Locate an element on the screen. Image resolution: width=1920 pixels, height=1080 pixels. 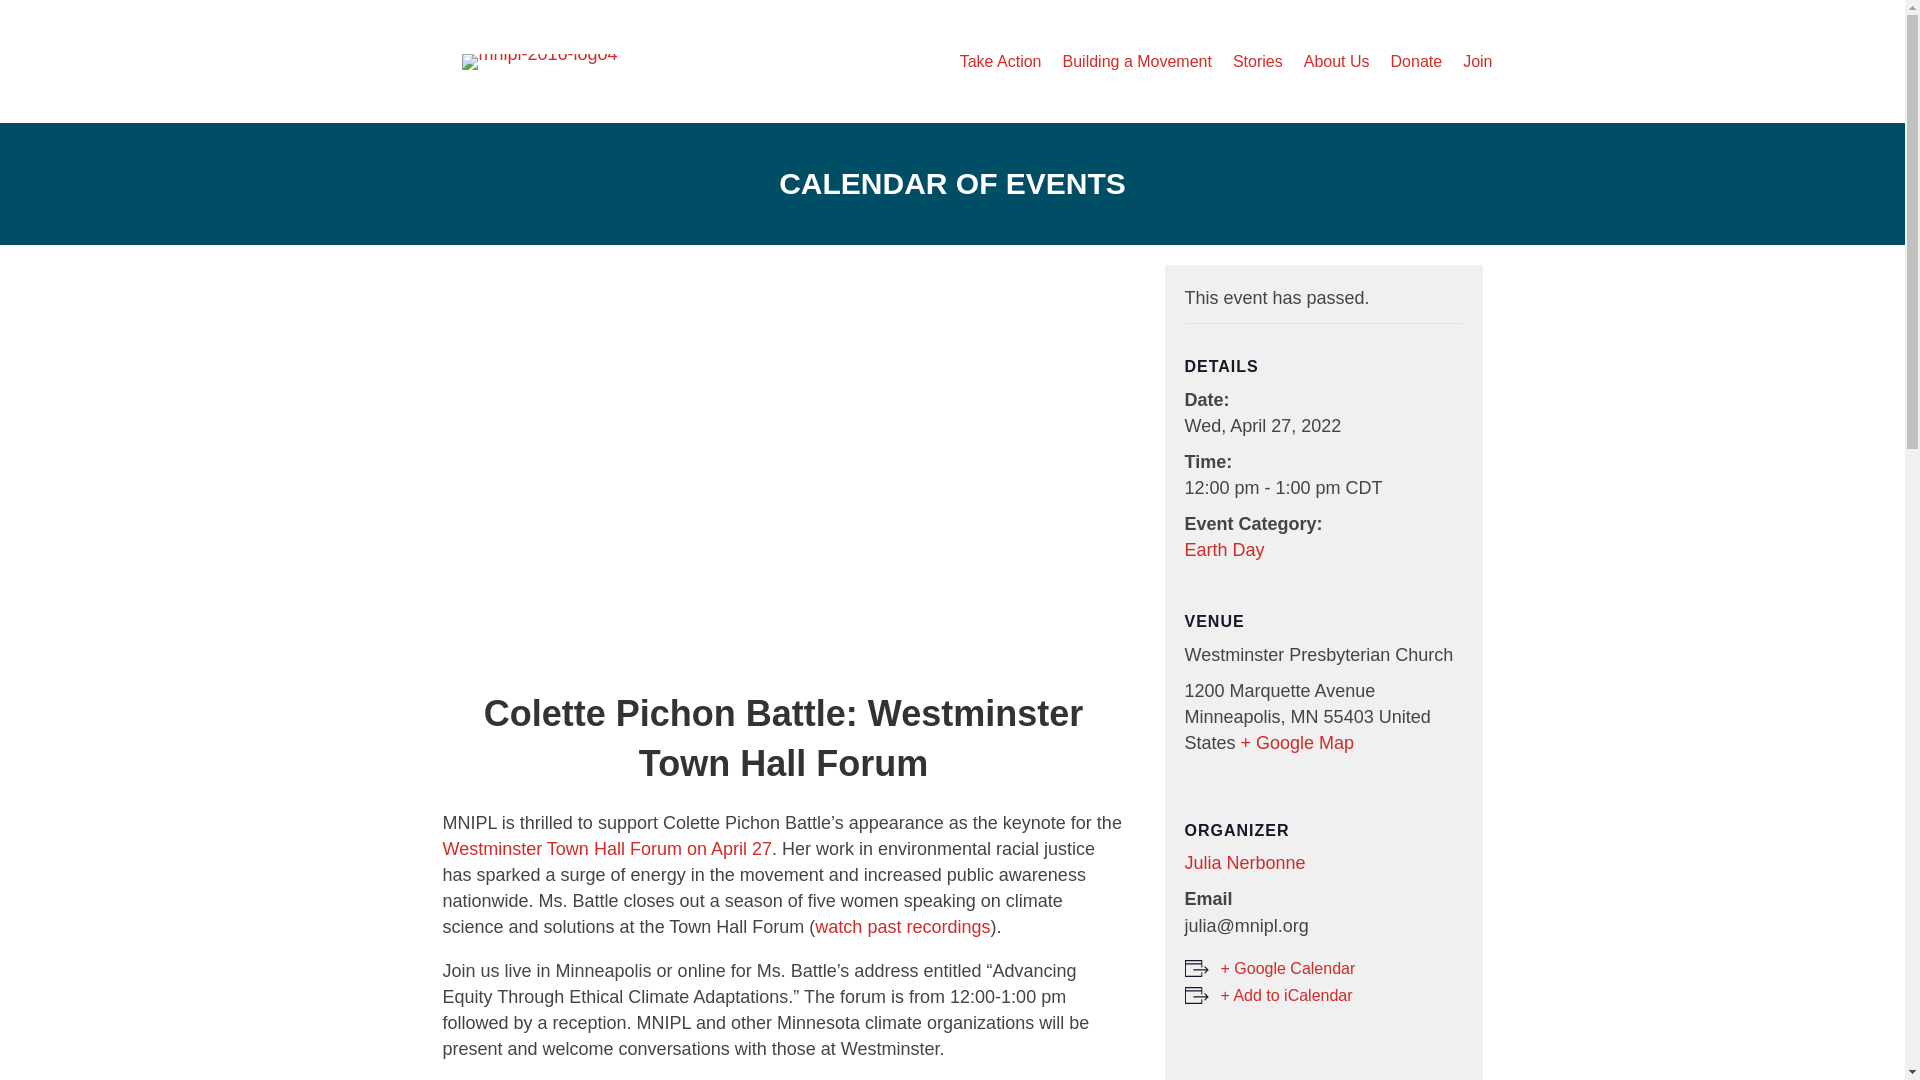
mnipl-2016-logo4 is located at coordinates (539, 62).